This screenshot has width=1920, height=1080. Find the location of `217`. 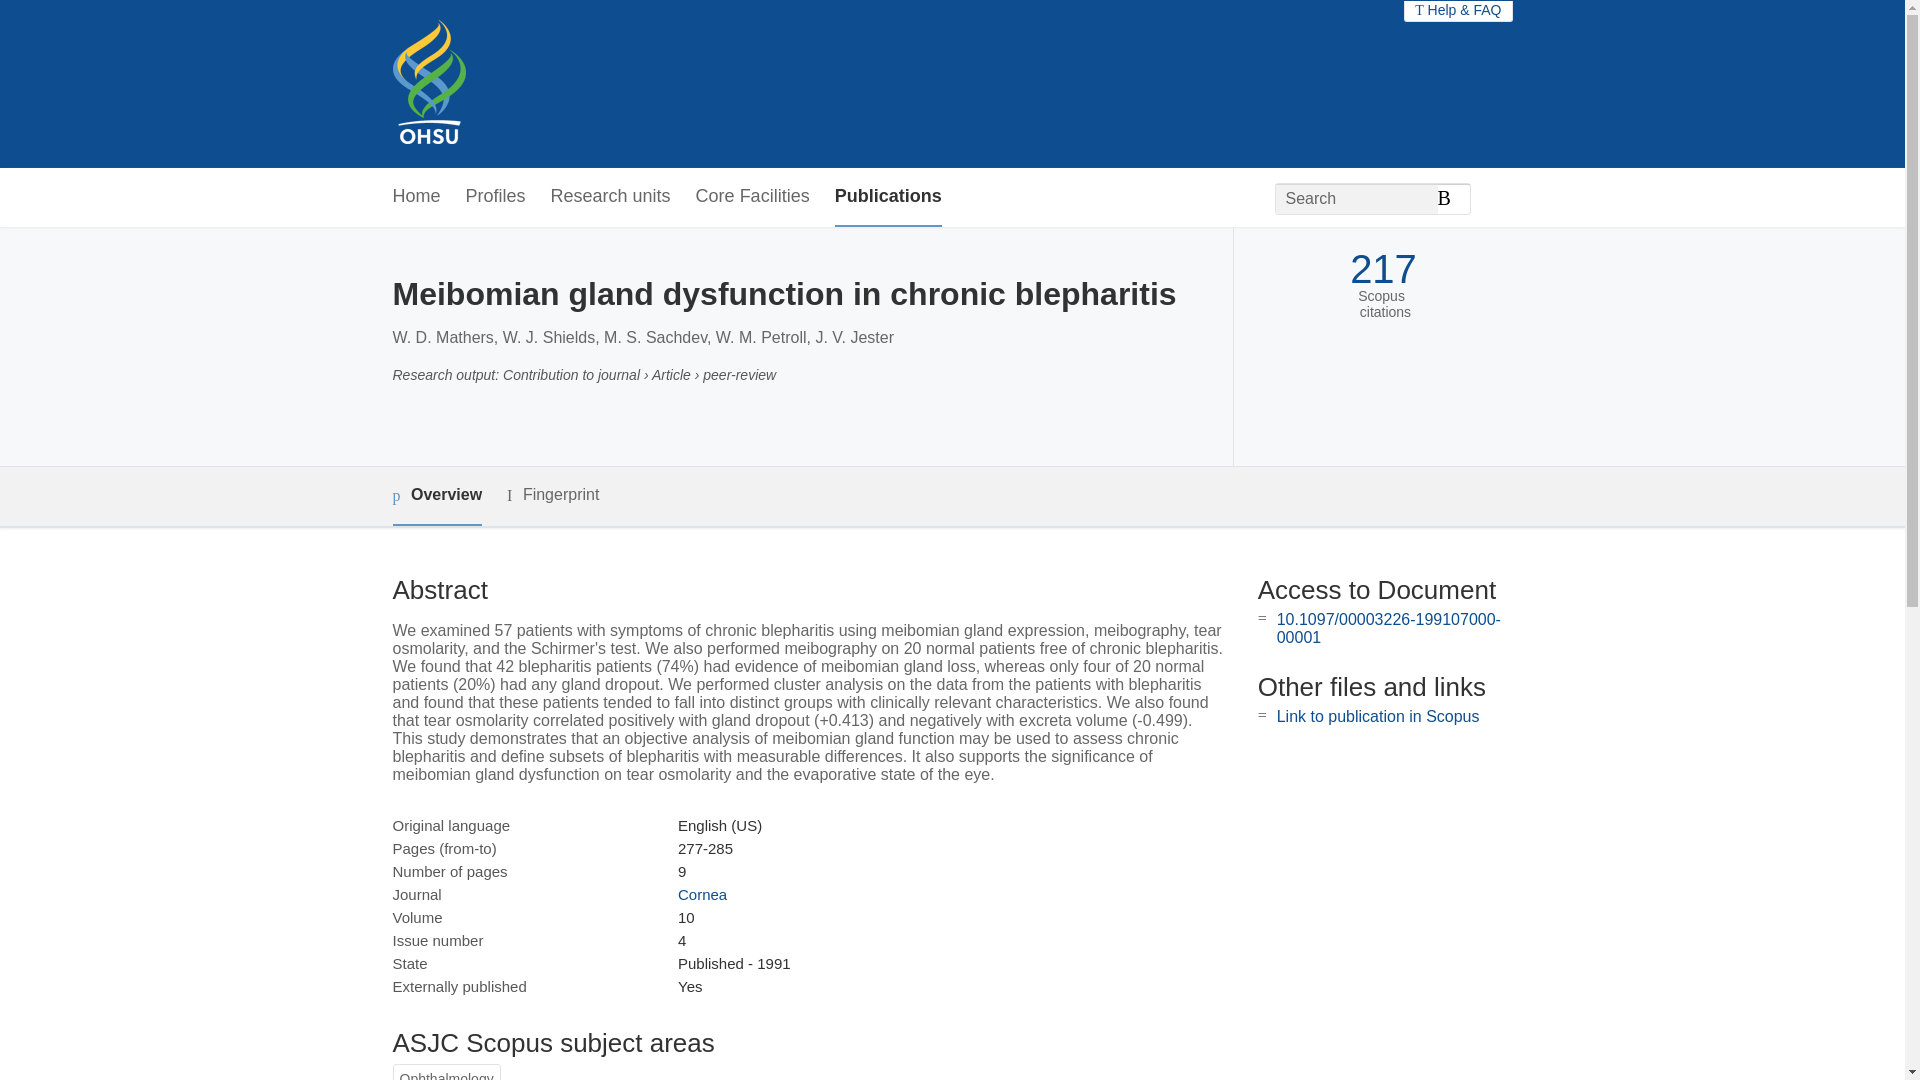

217 is located at coordinates (1382, 269).